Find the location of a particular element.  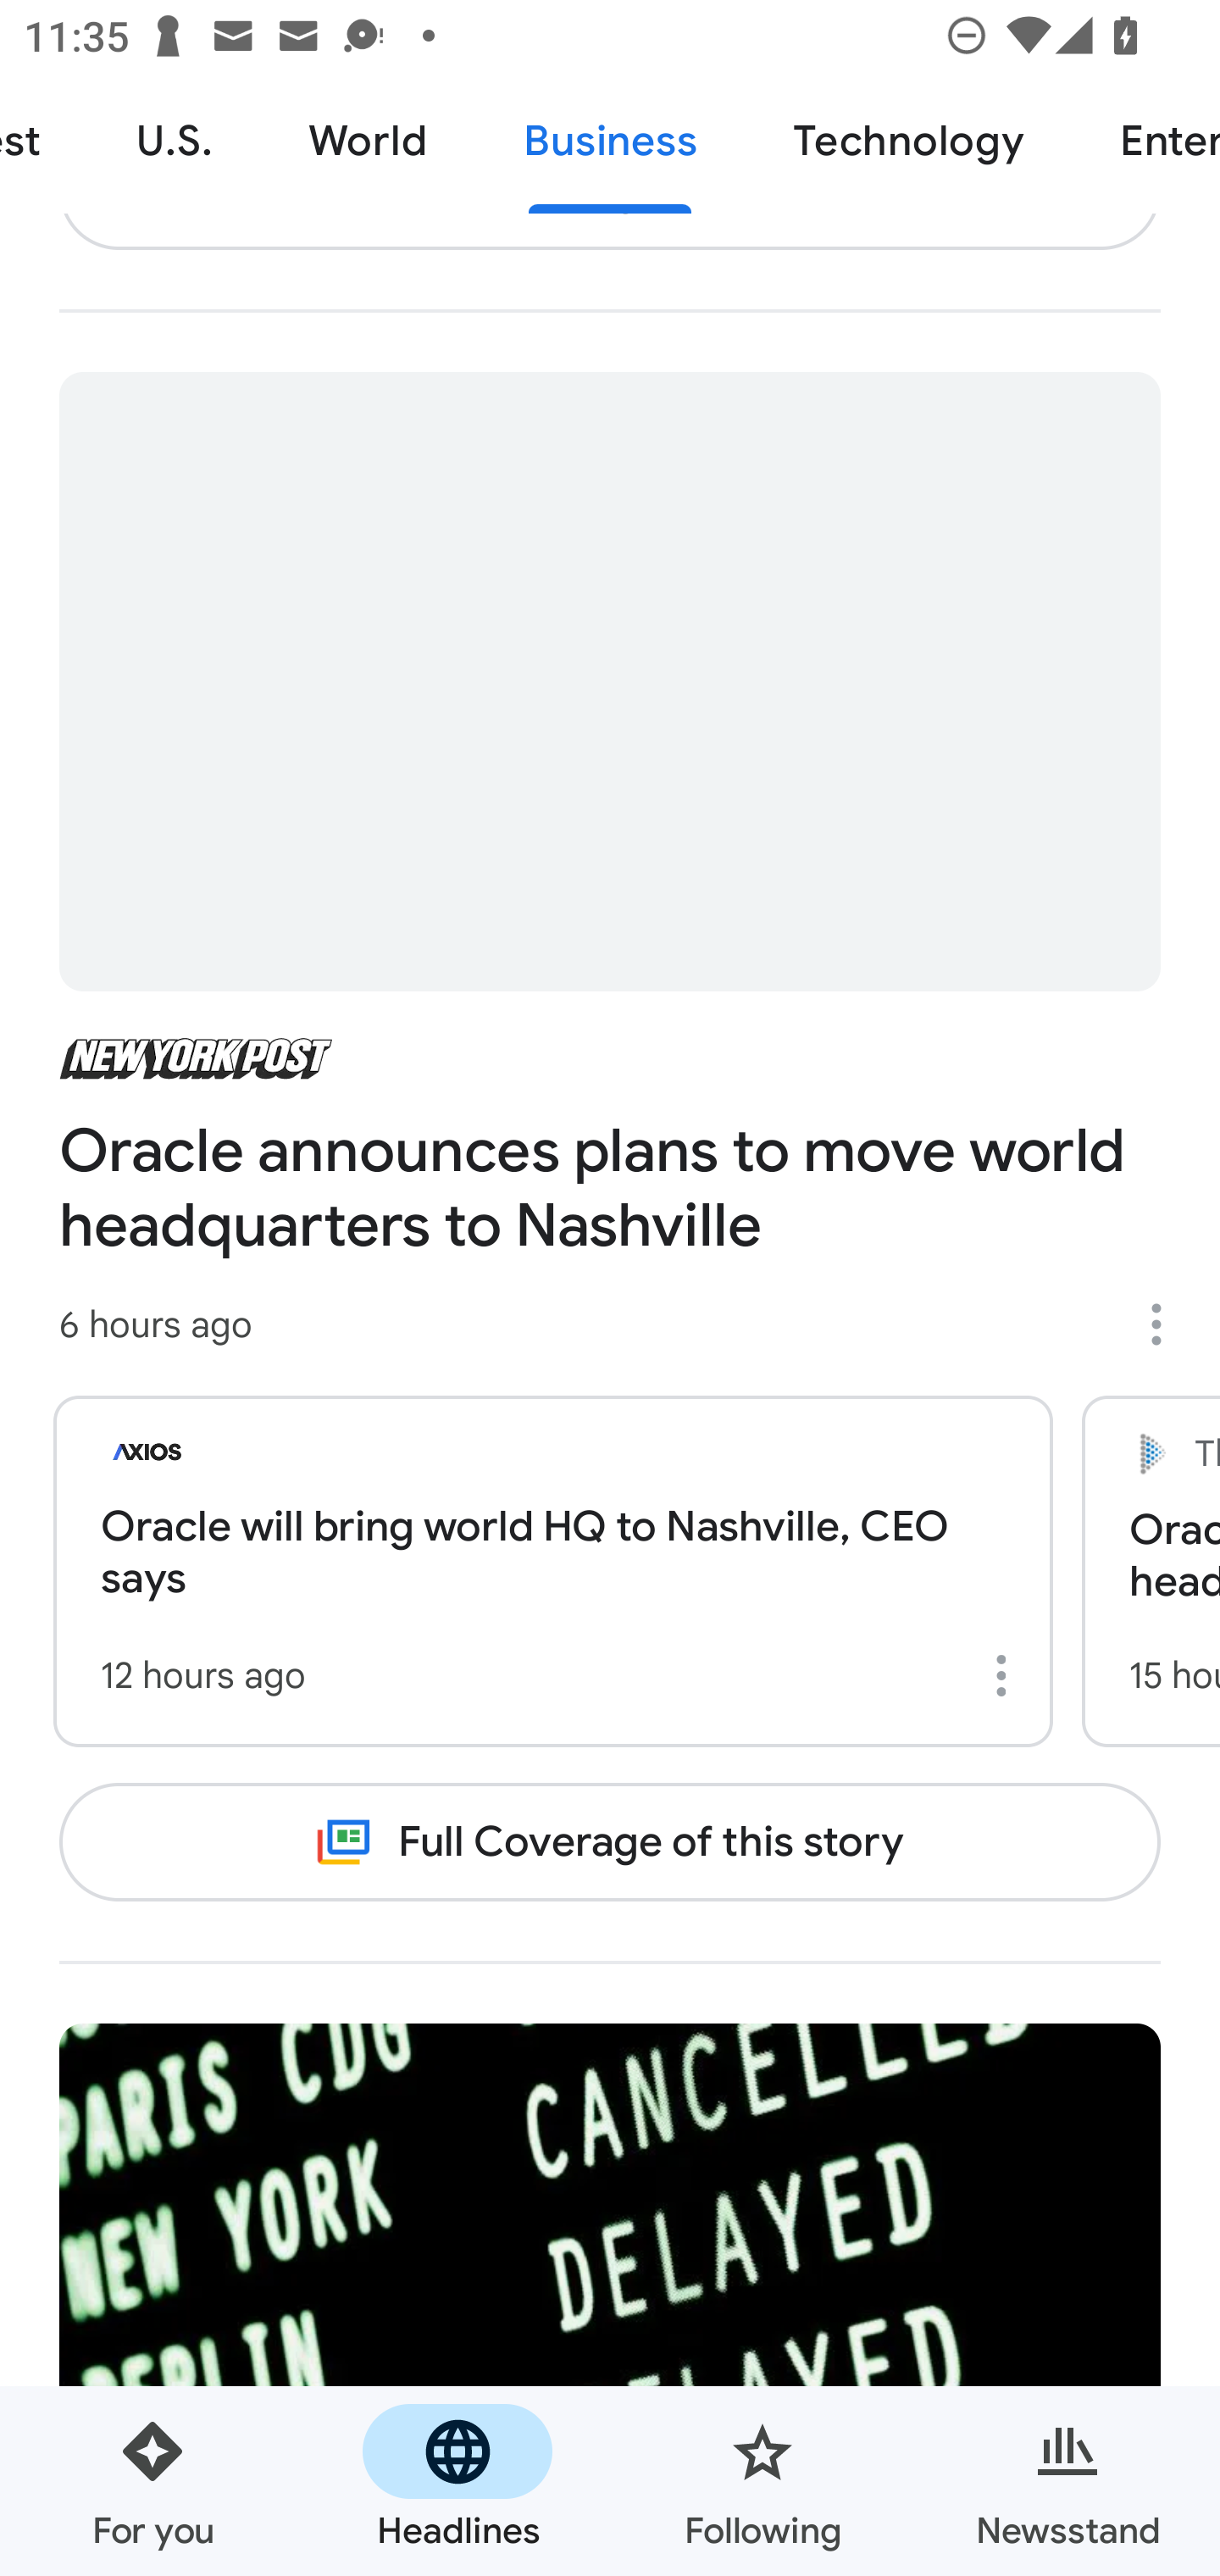

More options is located at coordinates (1006, 1675).